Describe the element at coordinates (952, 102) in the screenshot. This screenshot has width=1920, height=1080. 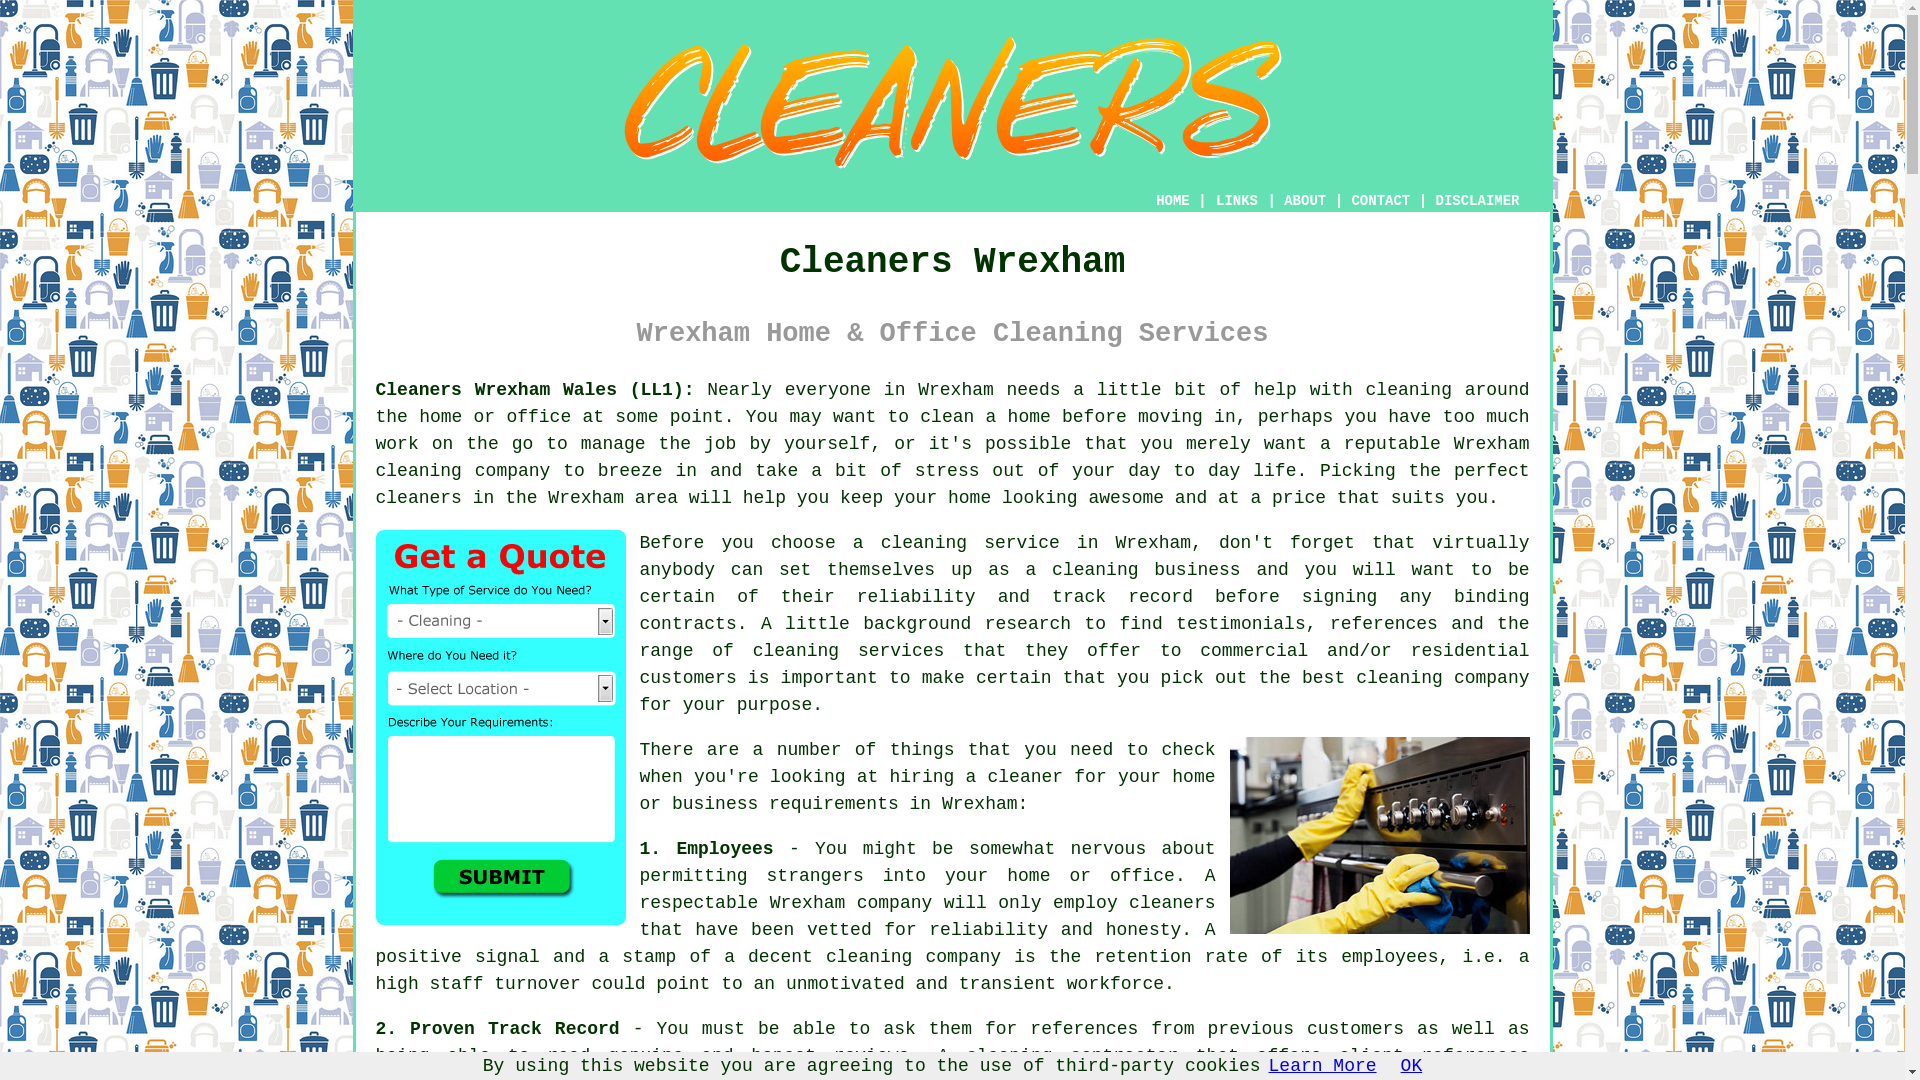
I see `Cleaners Wrexham` at that location.